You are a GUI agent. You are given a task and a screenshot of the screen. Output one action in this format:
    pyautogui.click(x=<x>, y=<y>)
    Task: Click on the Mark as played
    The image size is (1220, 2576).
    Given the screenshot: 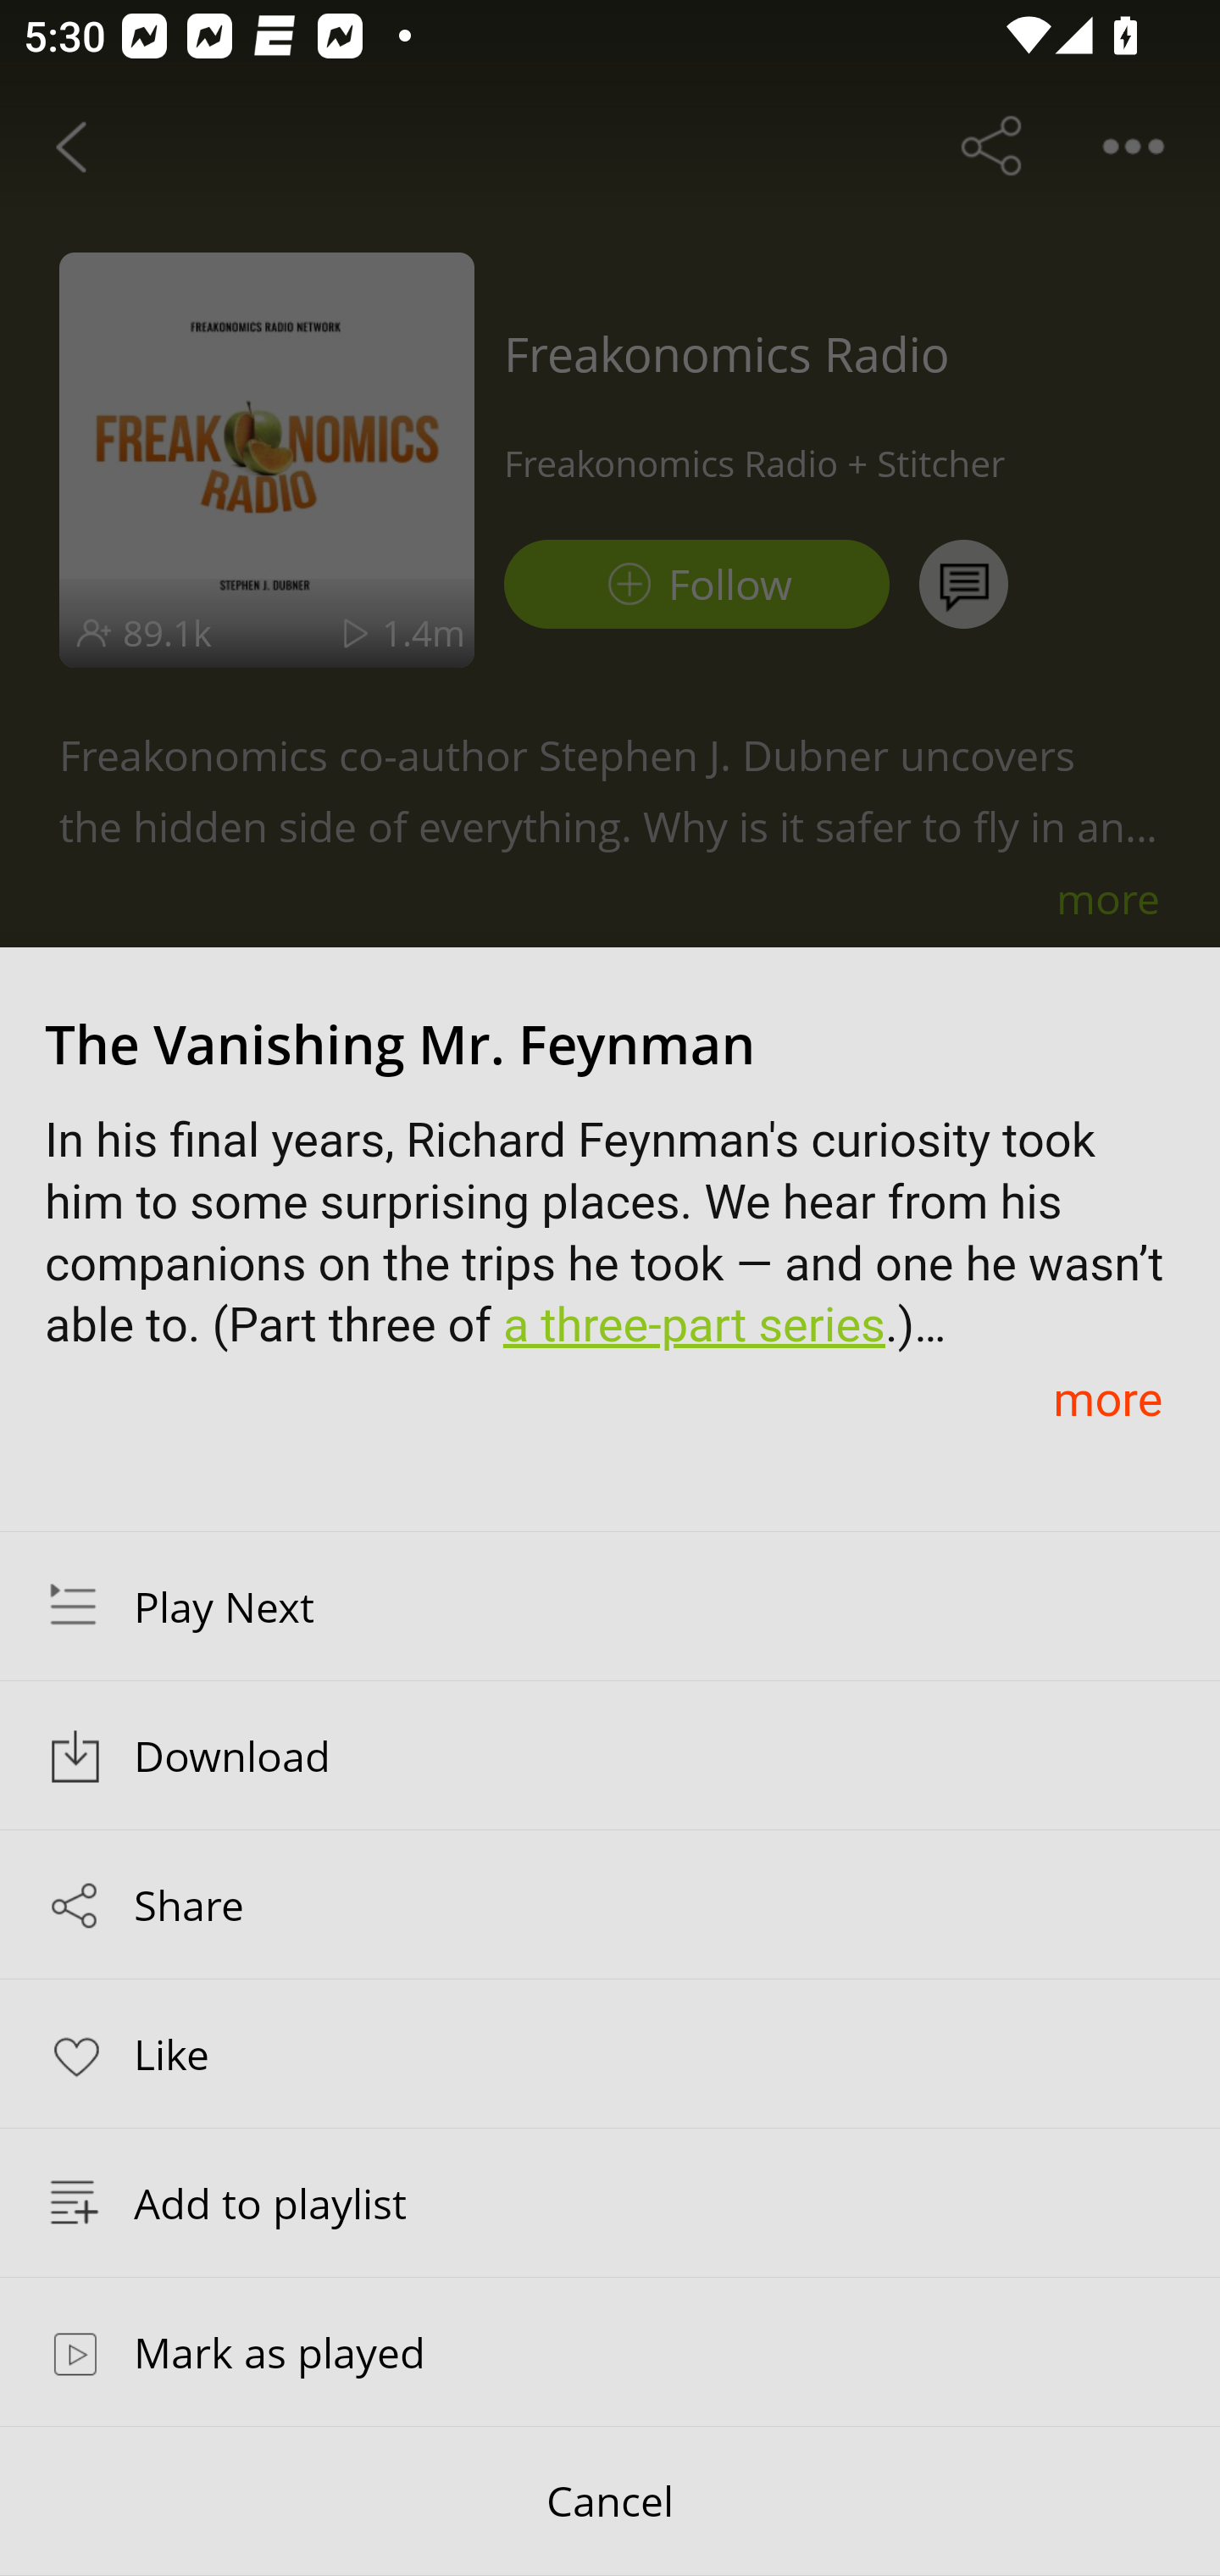 What is the action you would take?
    pyautogui.click(x=610, y=2351)
    